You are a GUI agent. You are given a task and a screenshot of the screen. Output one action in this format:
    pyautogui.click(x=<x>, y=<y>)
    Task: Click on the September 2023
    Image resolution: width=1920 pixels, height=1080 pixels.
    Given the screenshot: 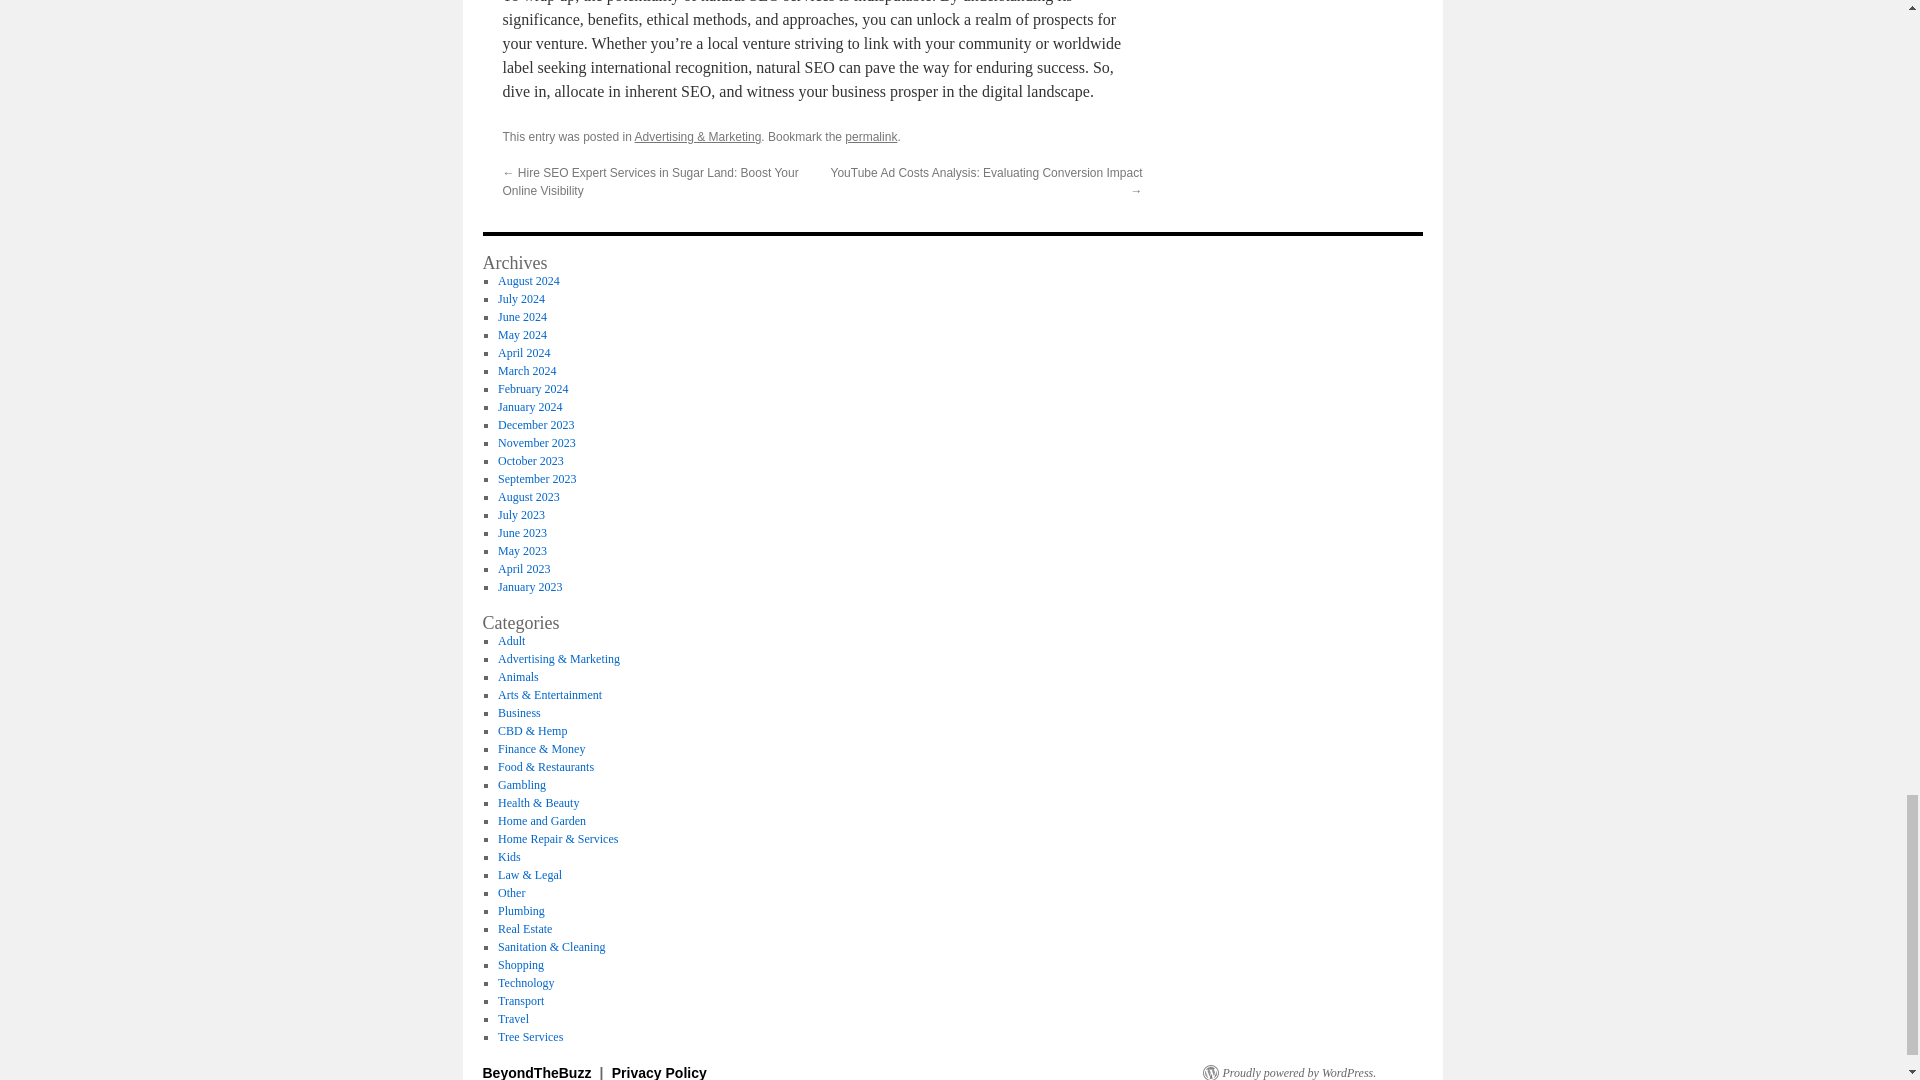 What is the action you would take?
    pyautogui.click(x=536, y=478)
    